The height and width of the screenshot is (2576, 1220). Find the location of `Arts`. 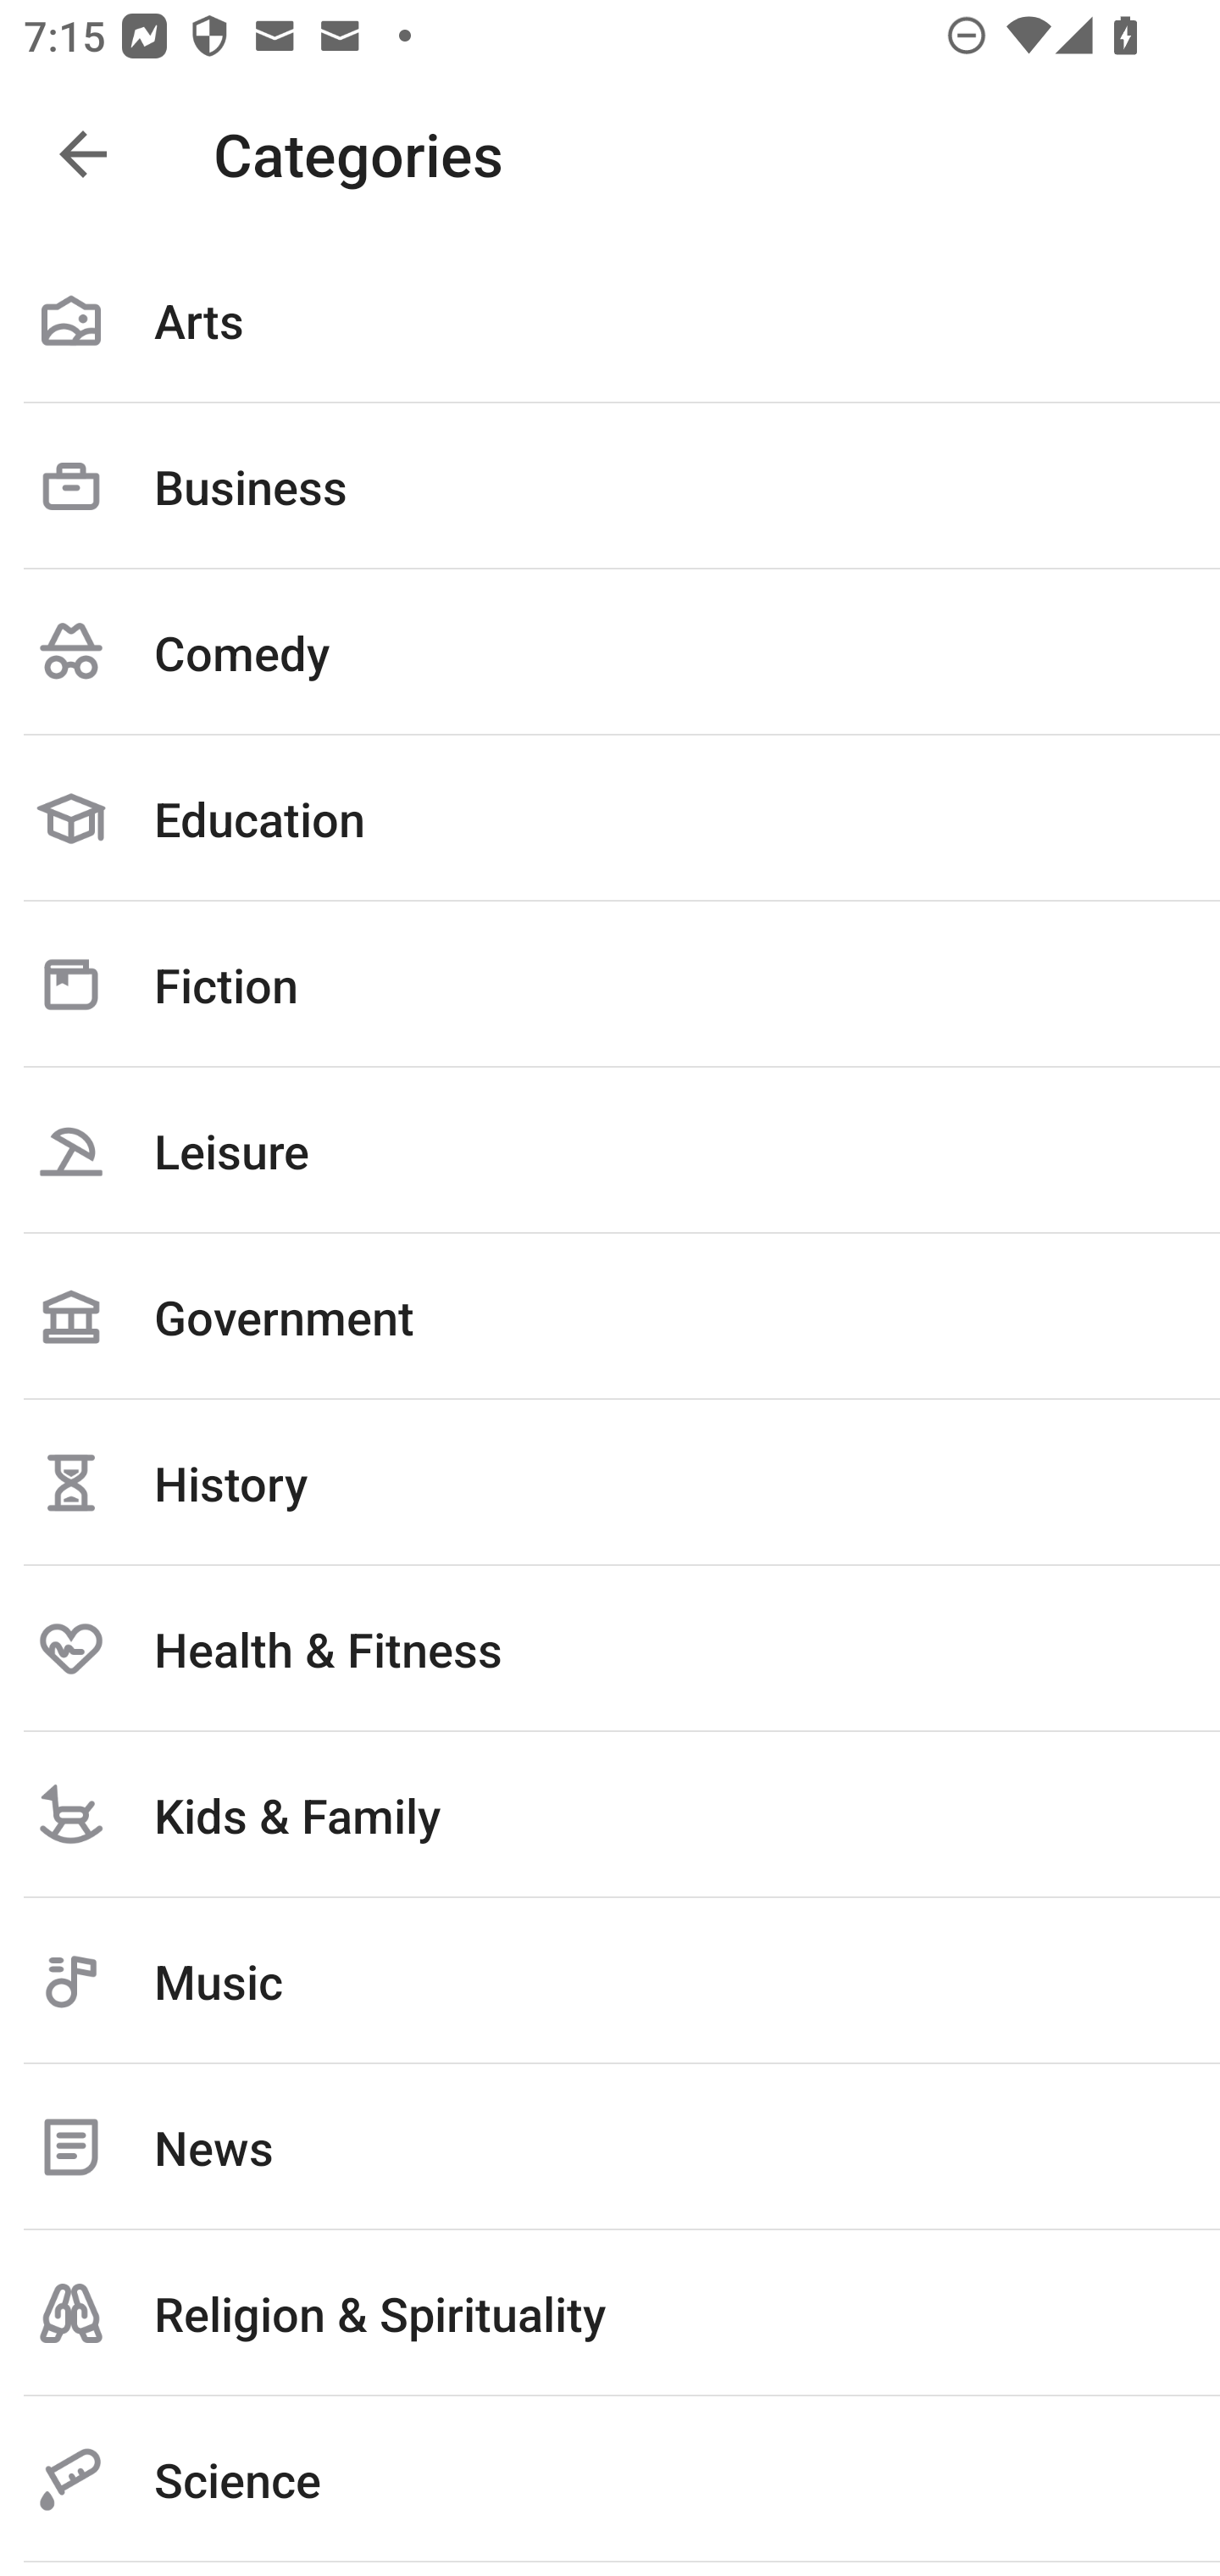

Arts is located at coordinates (610, 320).